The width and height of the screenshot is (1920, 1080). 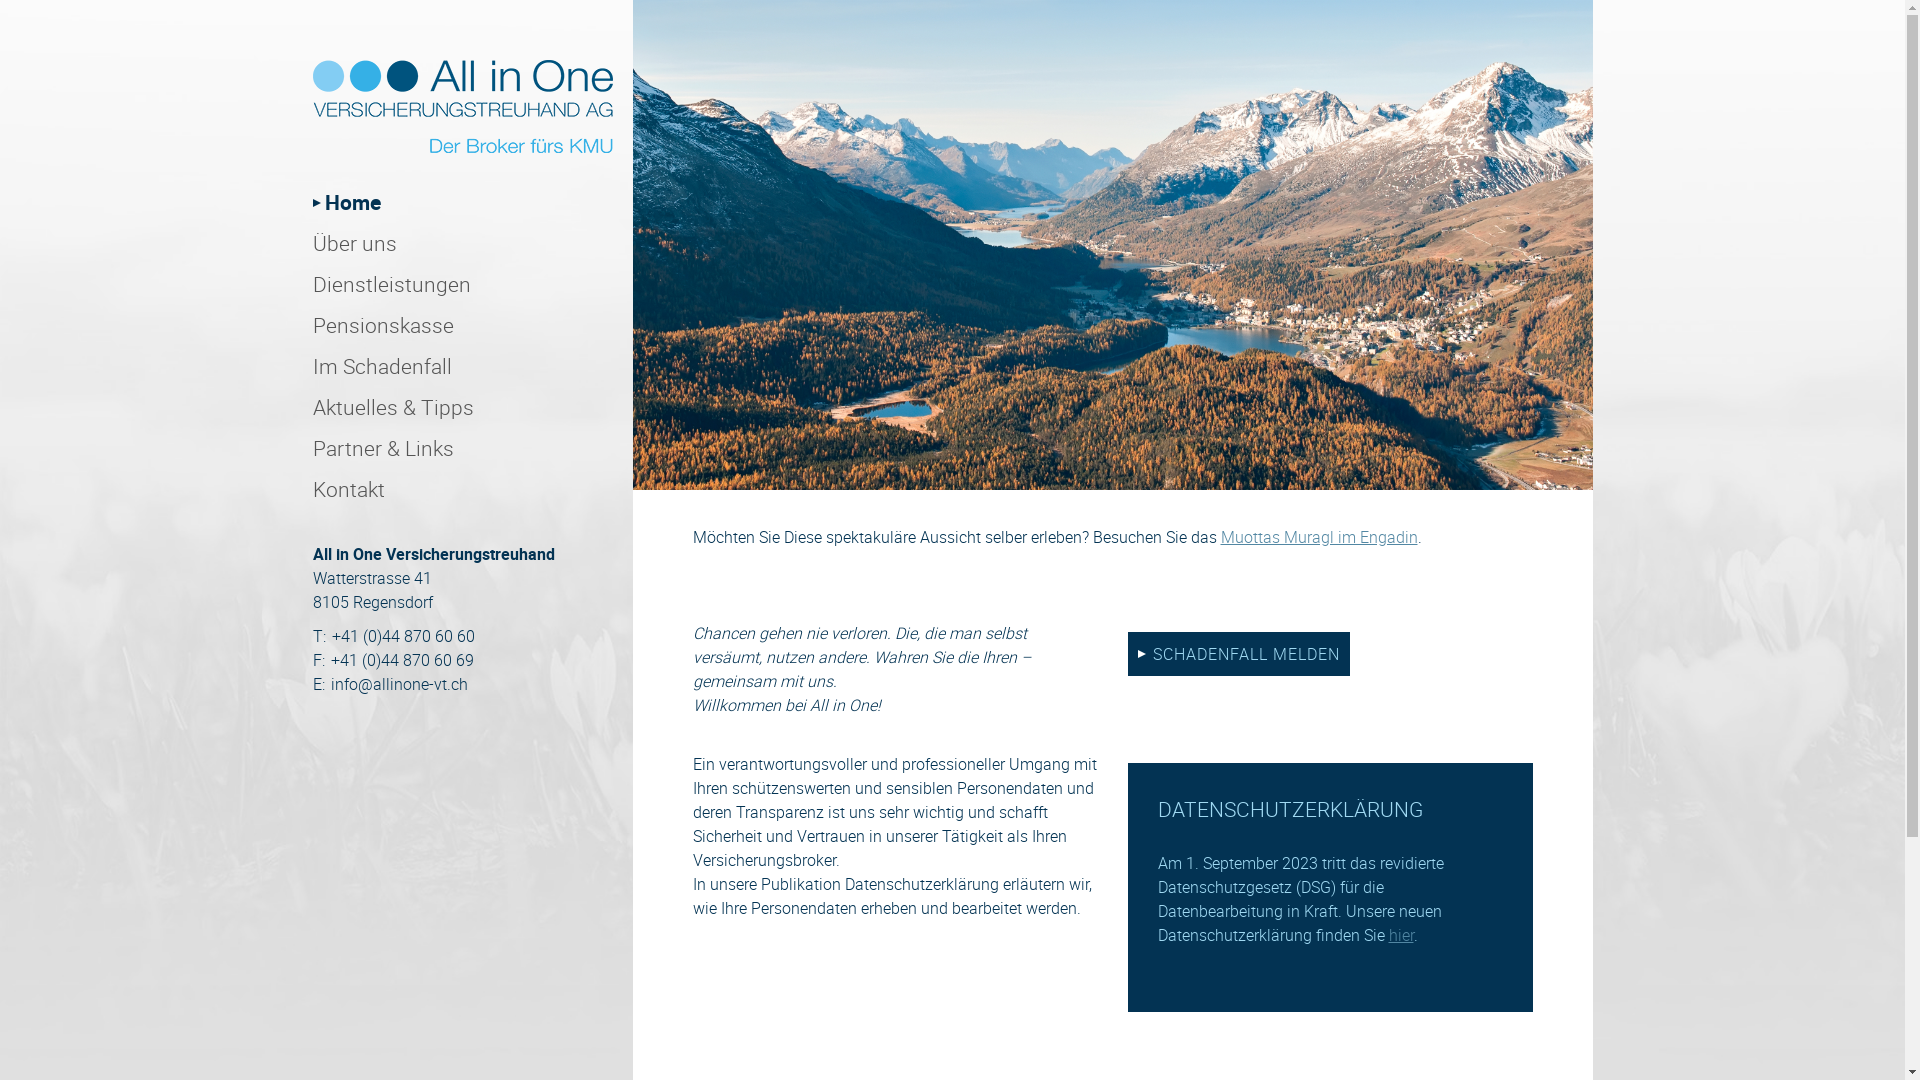 What do you see at coordinates (382, 366) in the screenshot?
I see `Im Schadenfall` at bounding box center [382, 366].